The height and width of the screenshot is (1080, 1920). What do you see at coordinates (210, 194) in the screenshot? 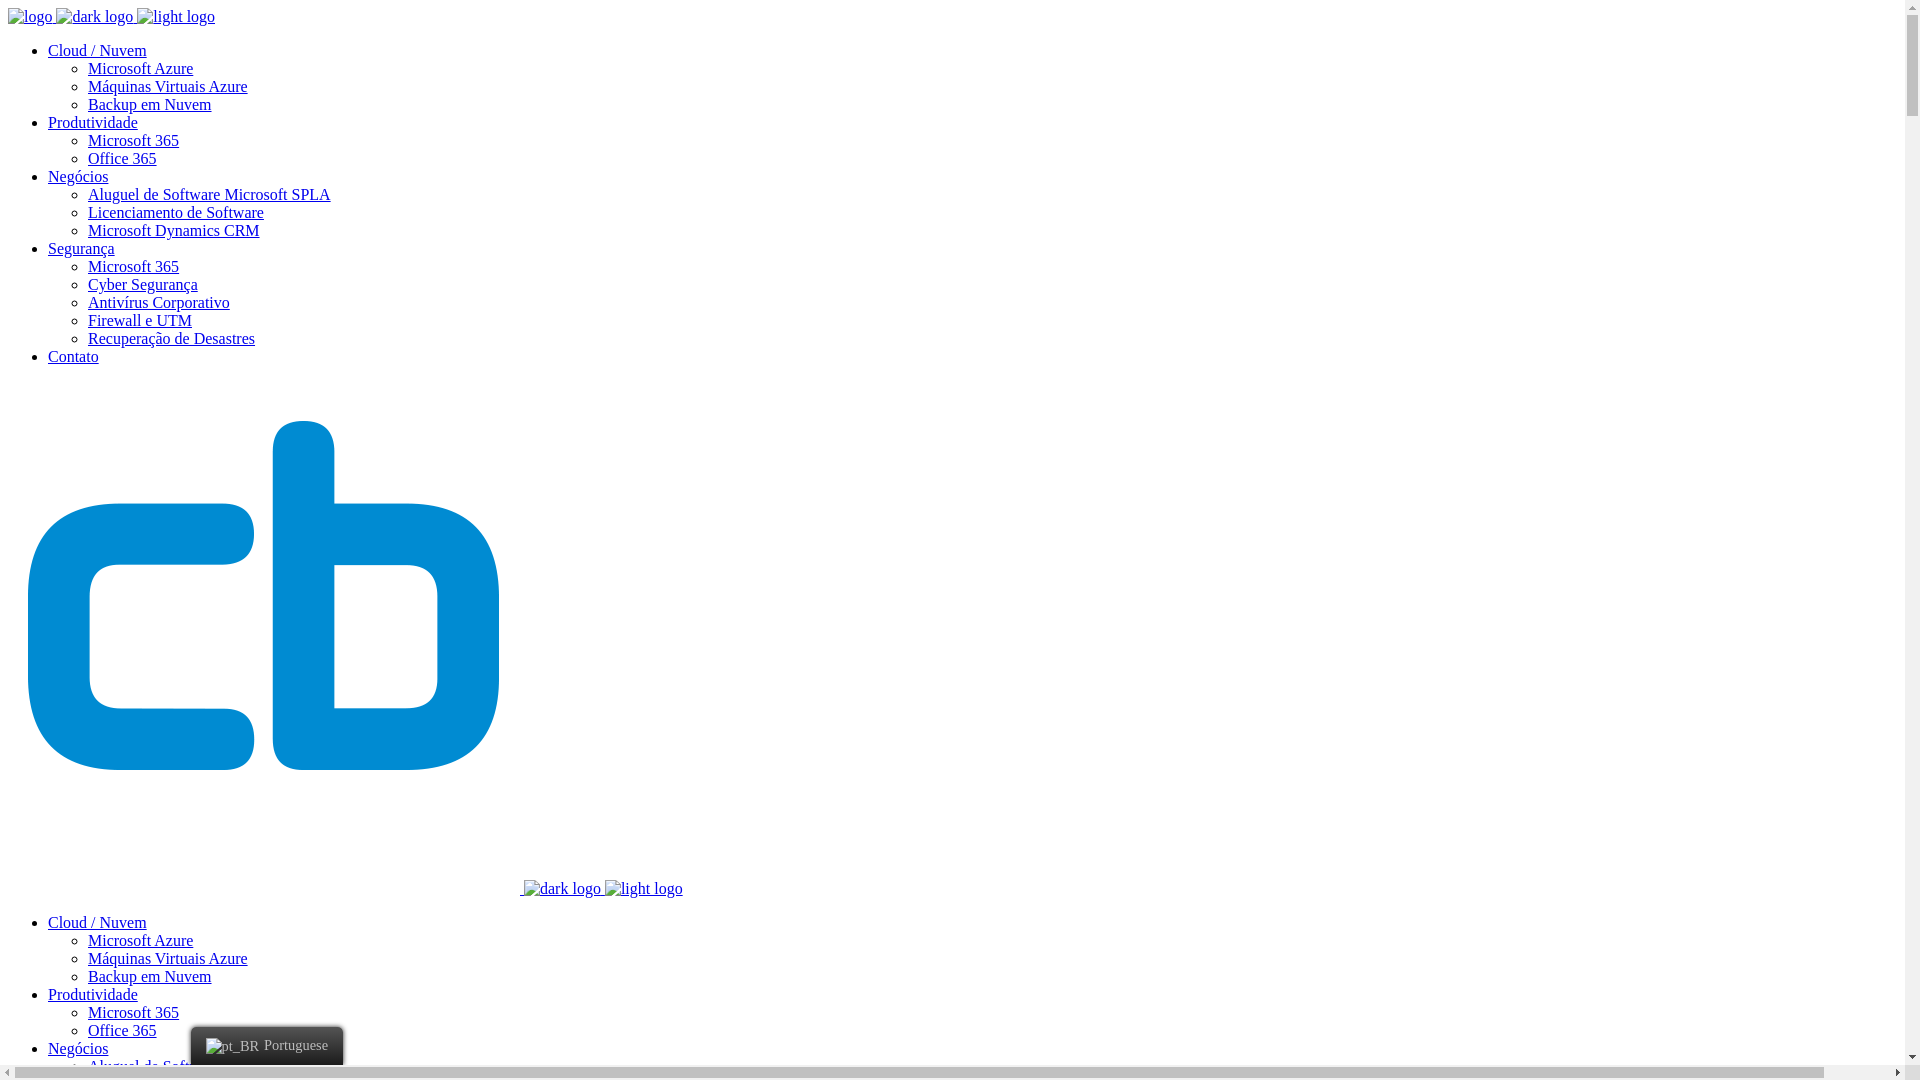
I see `Aluguel de Software Microsoft SPLA` at bounding box center [210, 194].